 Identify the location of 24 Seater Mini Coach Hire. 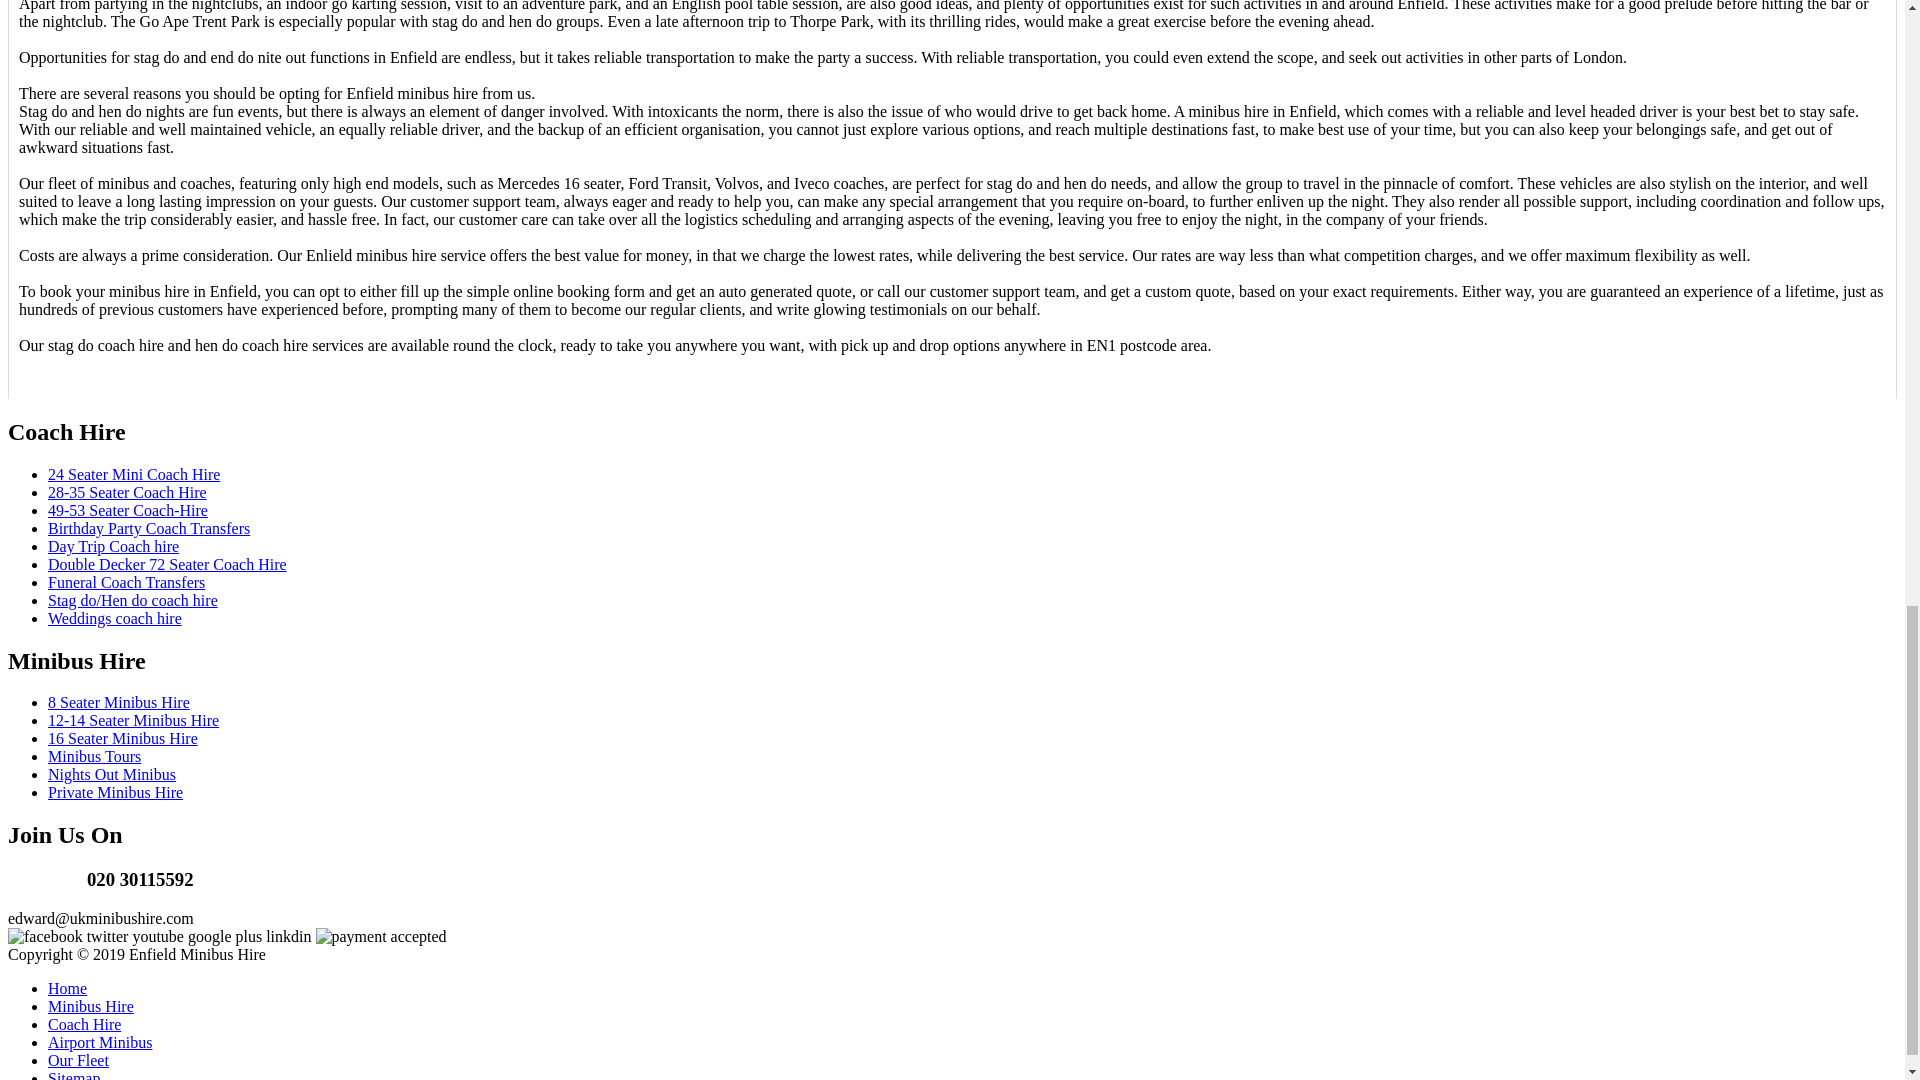
(134, 474).